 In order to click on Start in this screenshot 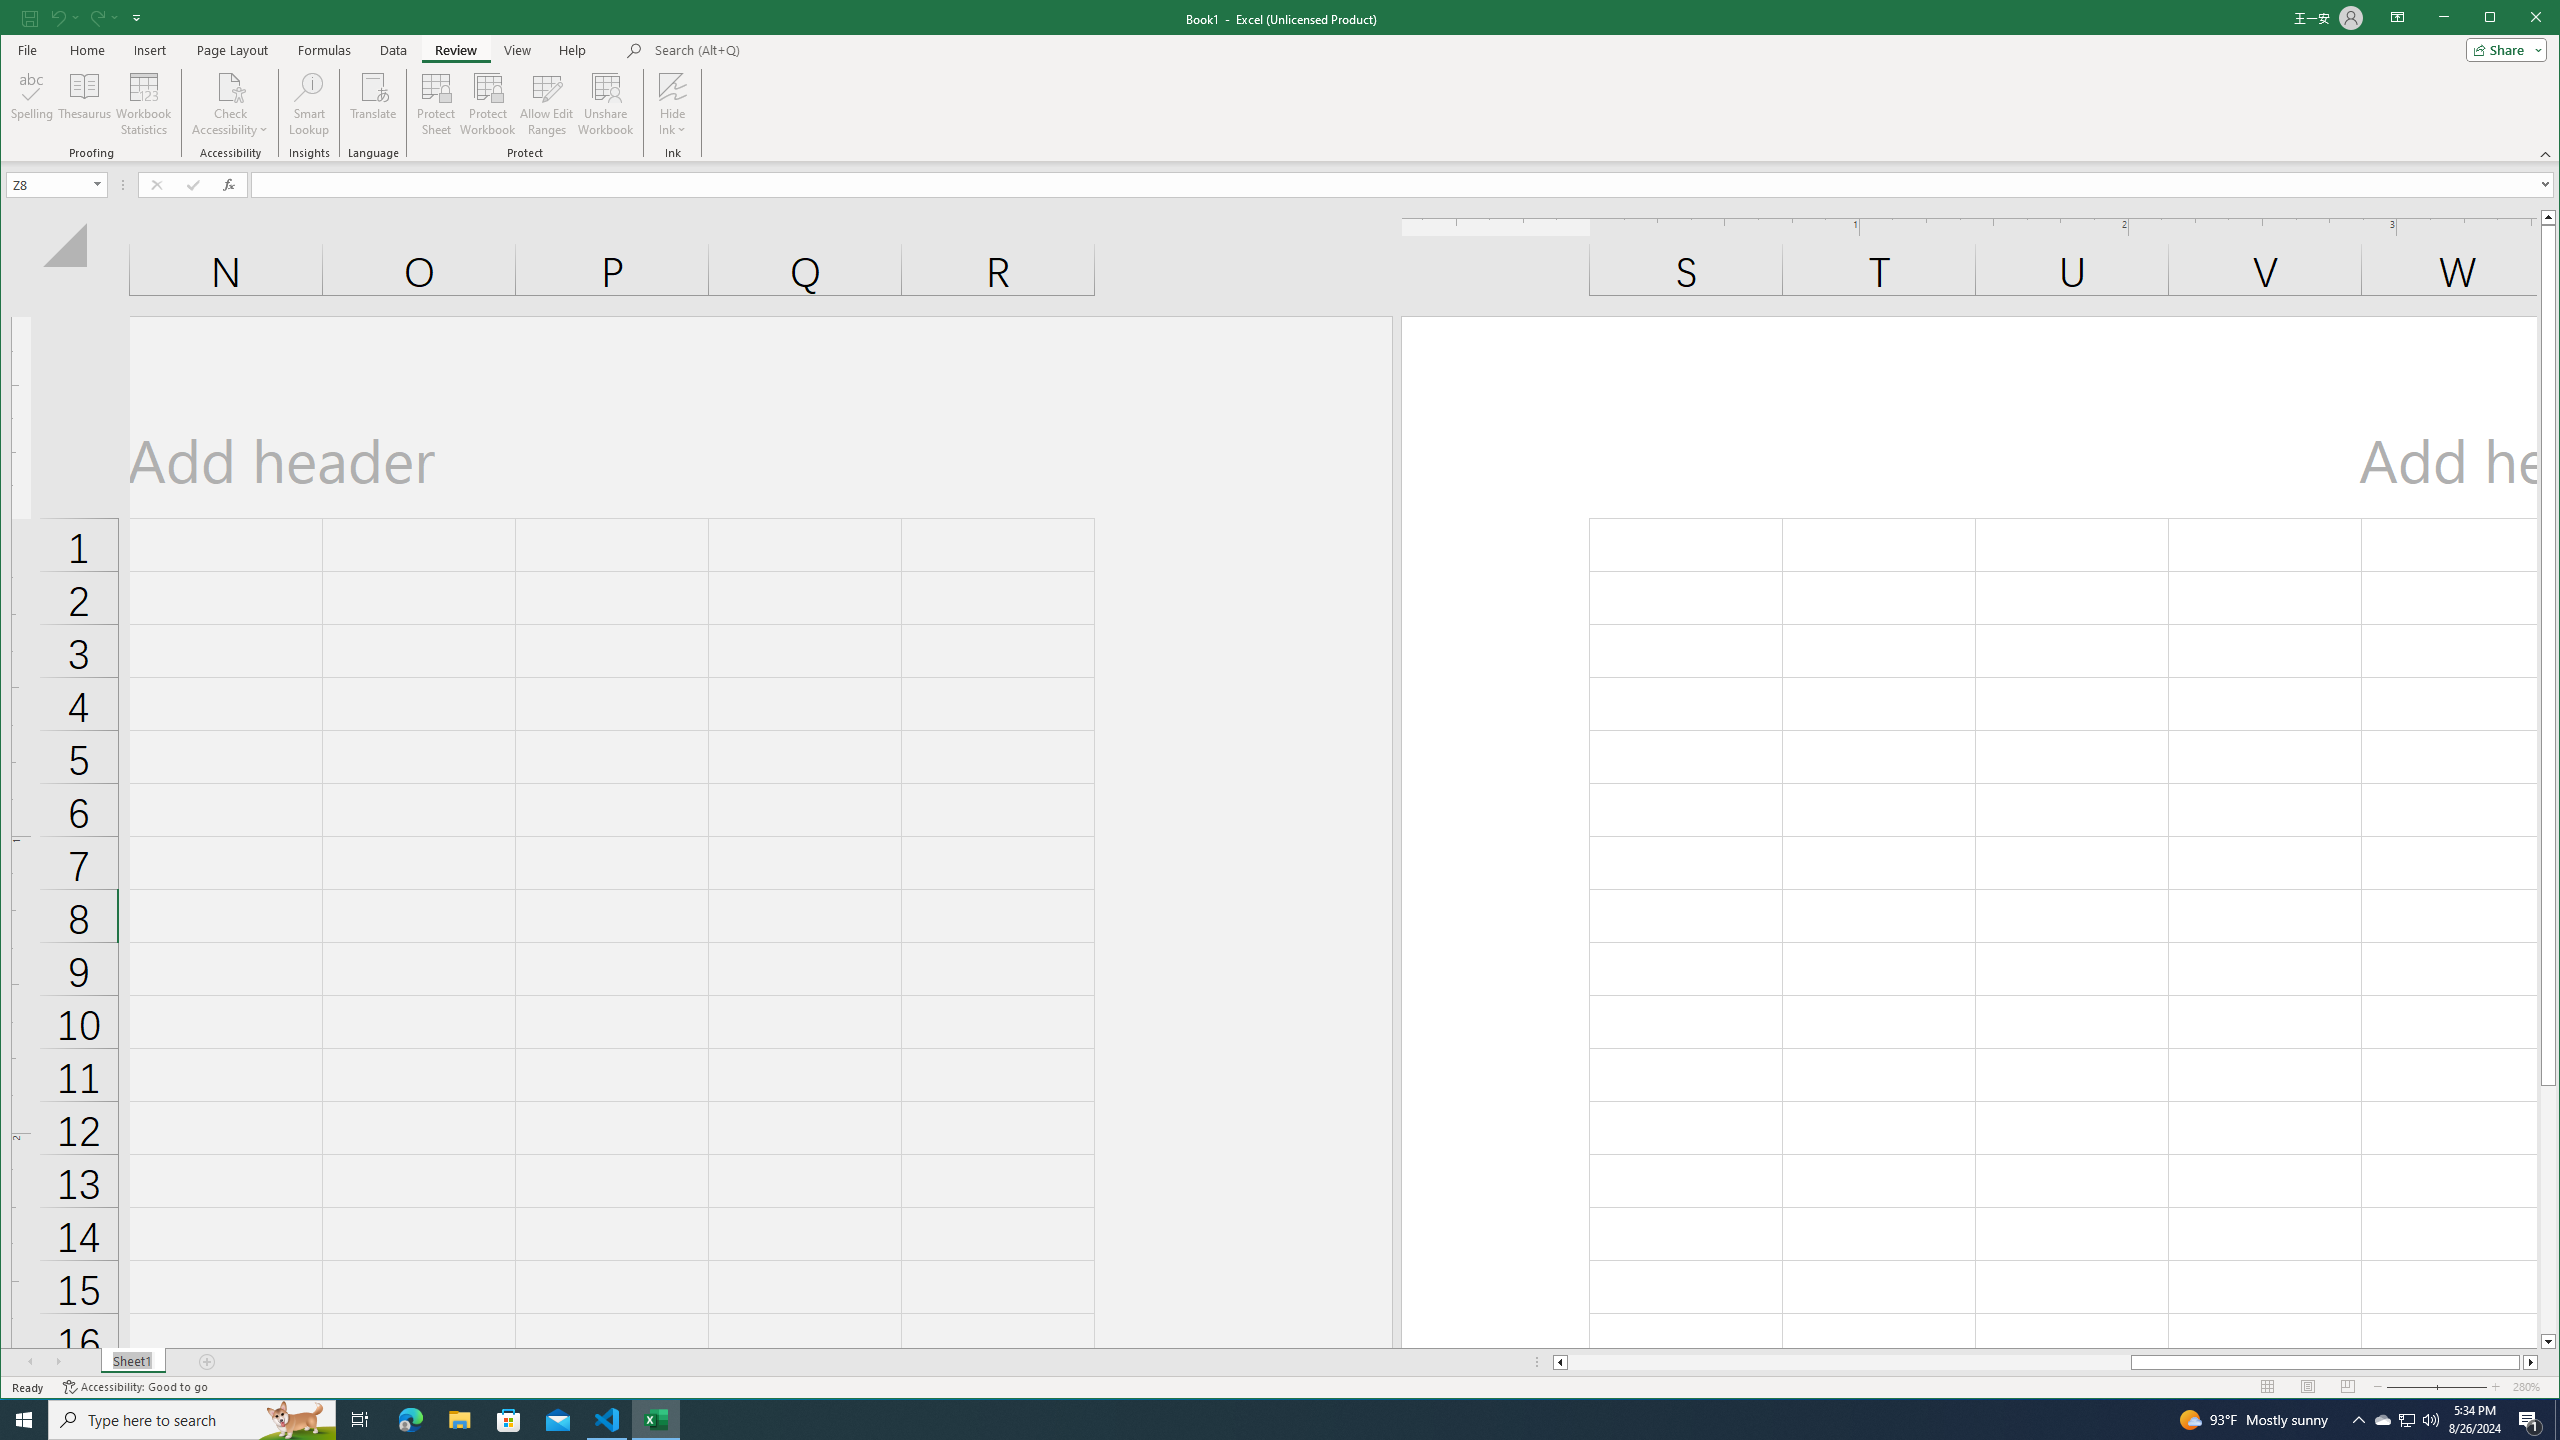, I will do `click(24, 1420)`.